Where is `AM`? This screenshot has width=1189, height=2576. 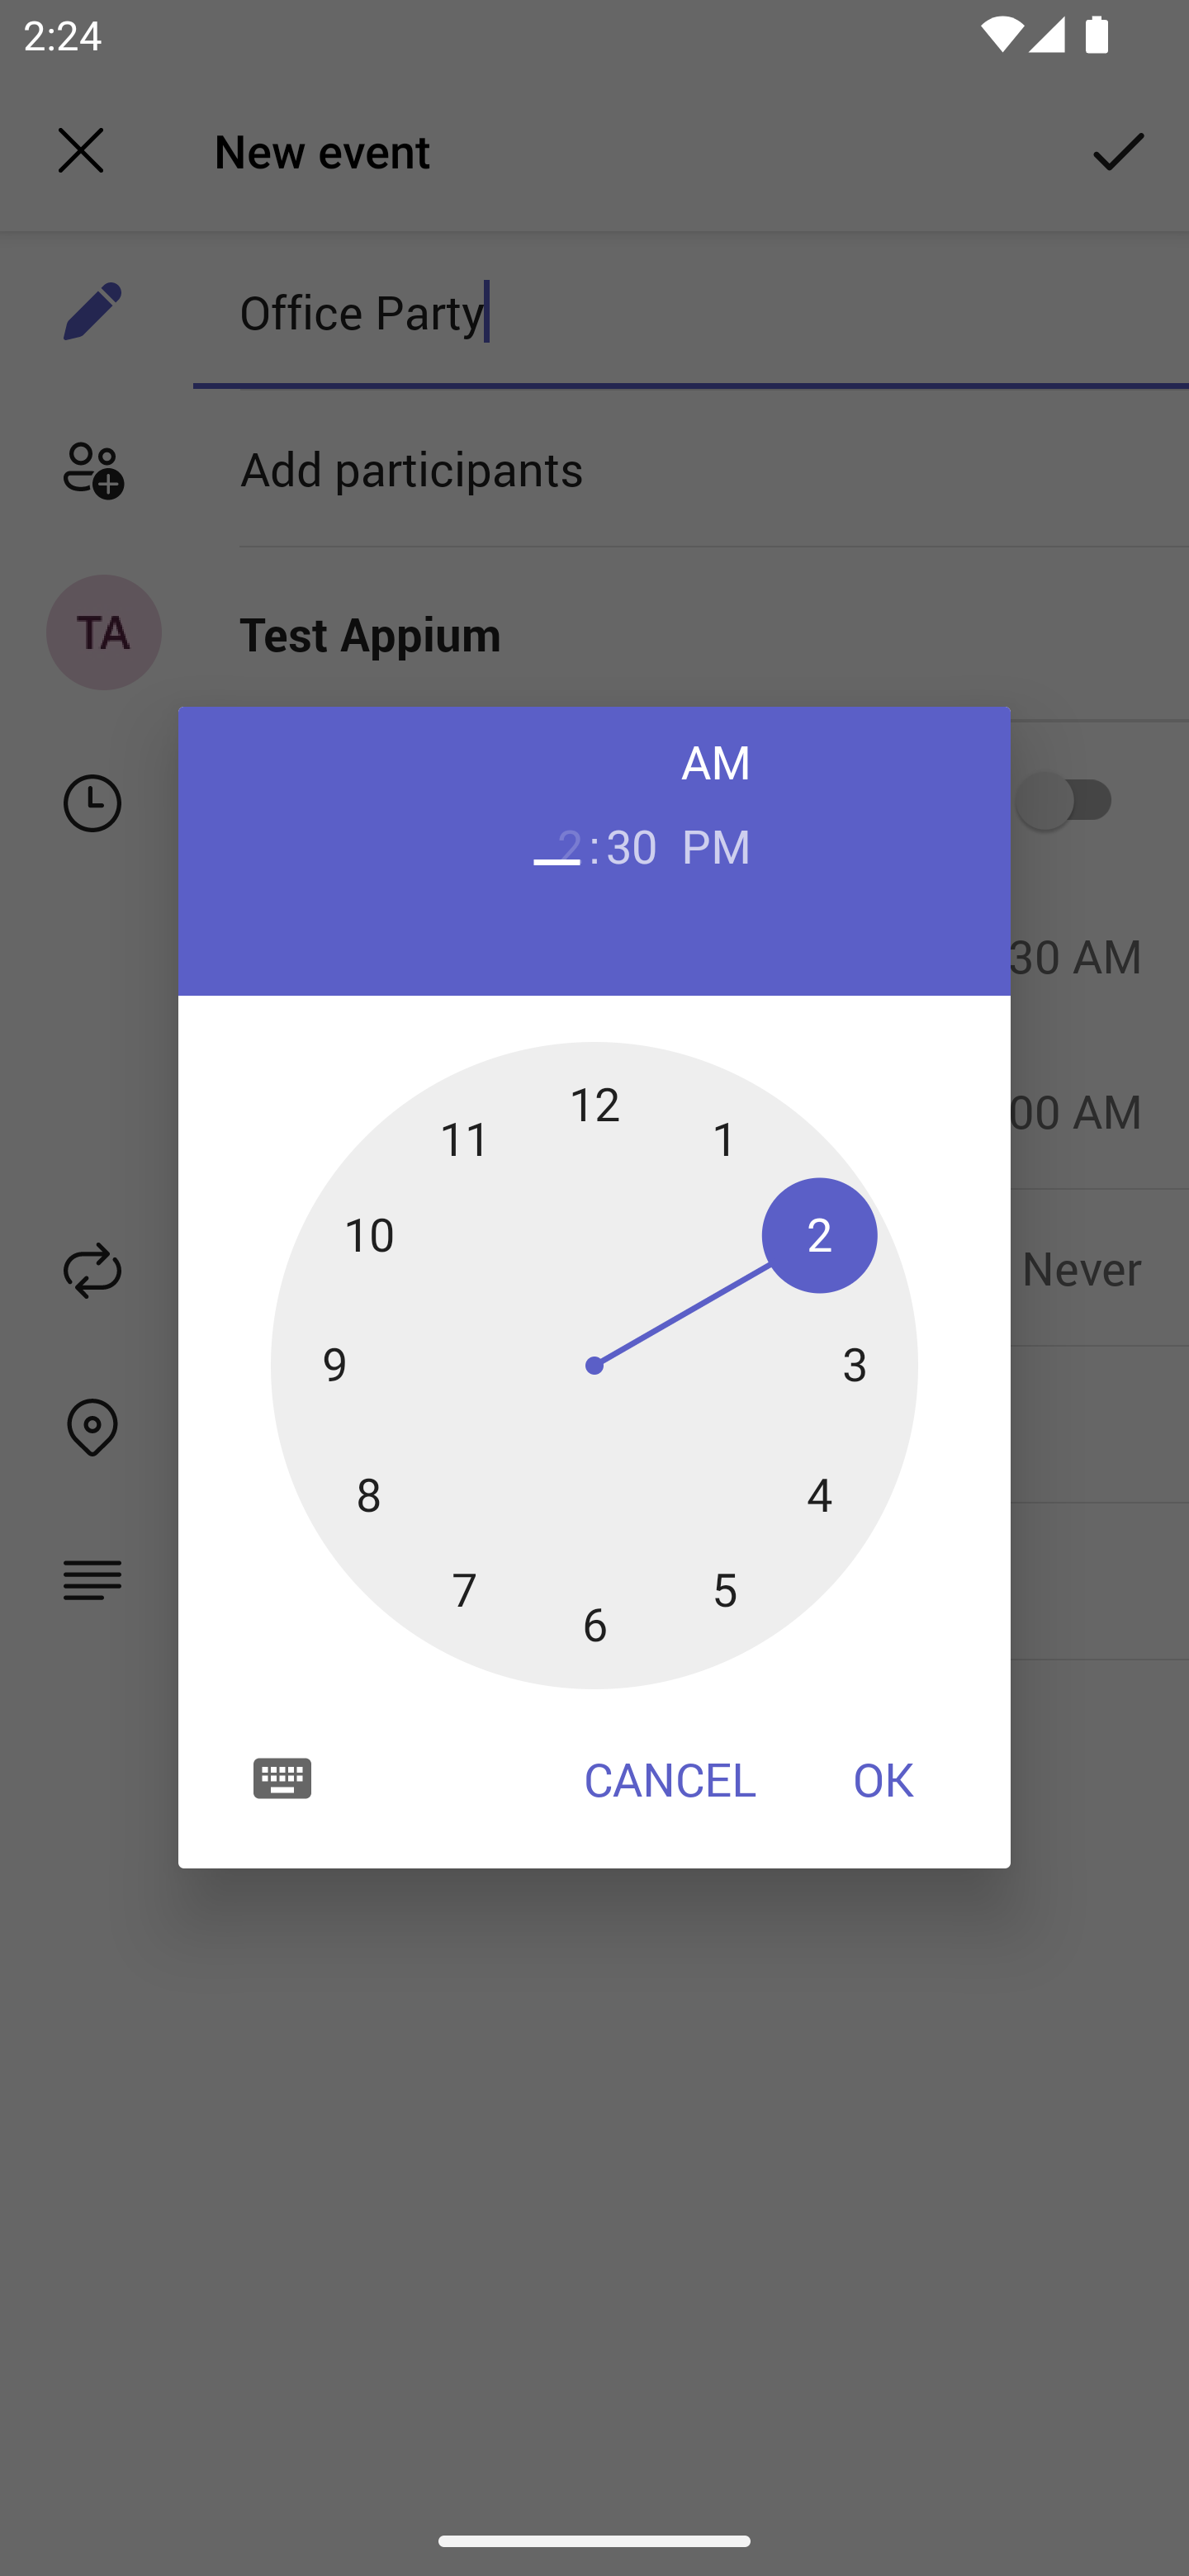
AM is located at coordinates (717, 761).